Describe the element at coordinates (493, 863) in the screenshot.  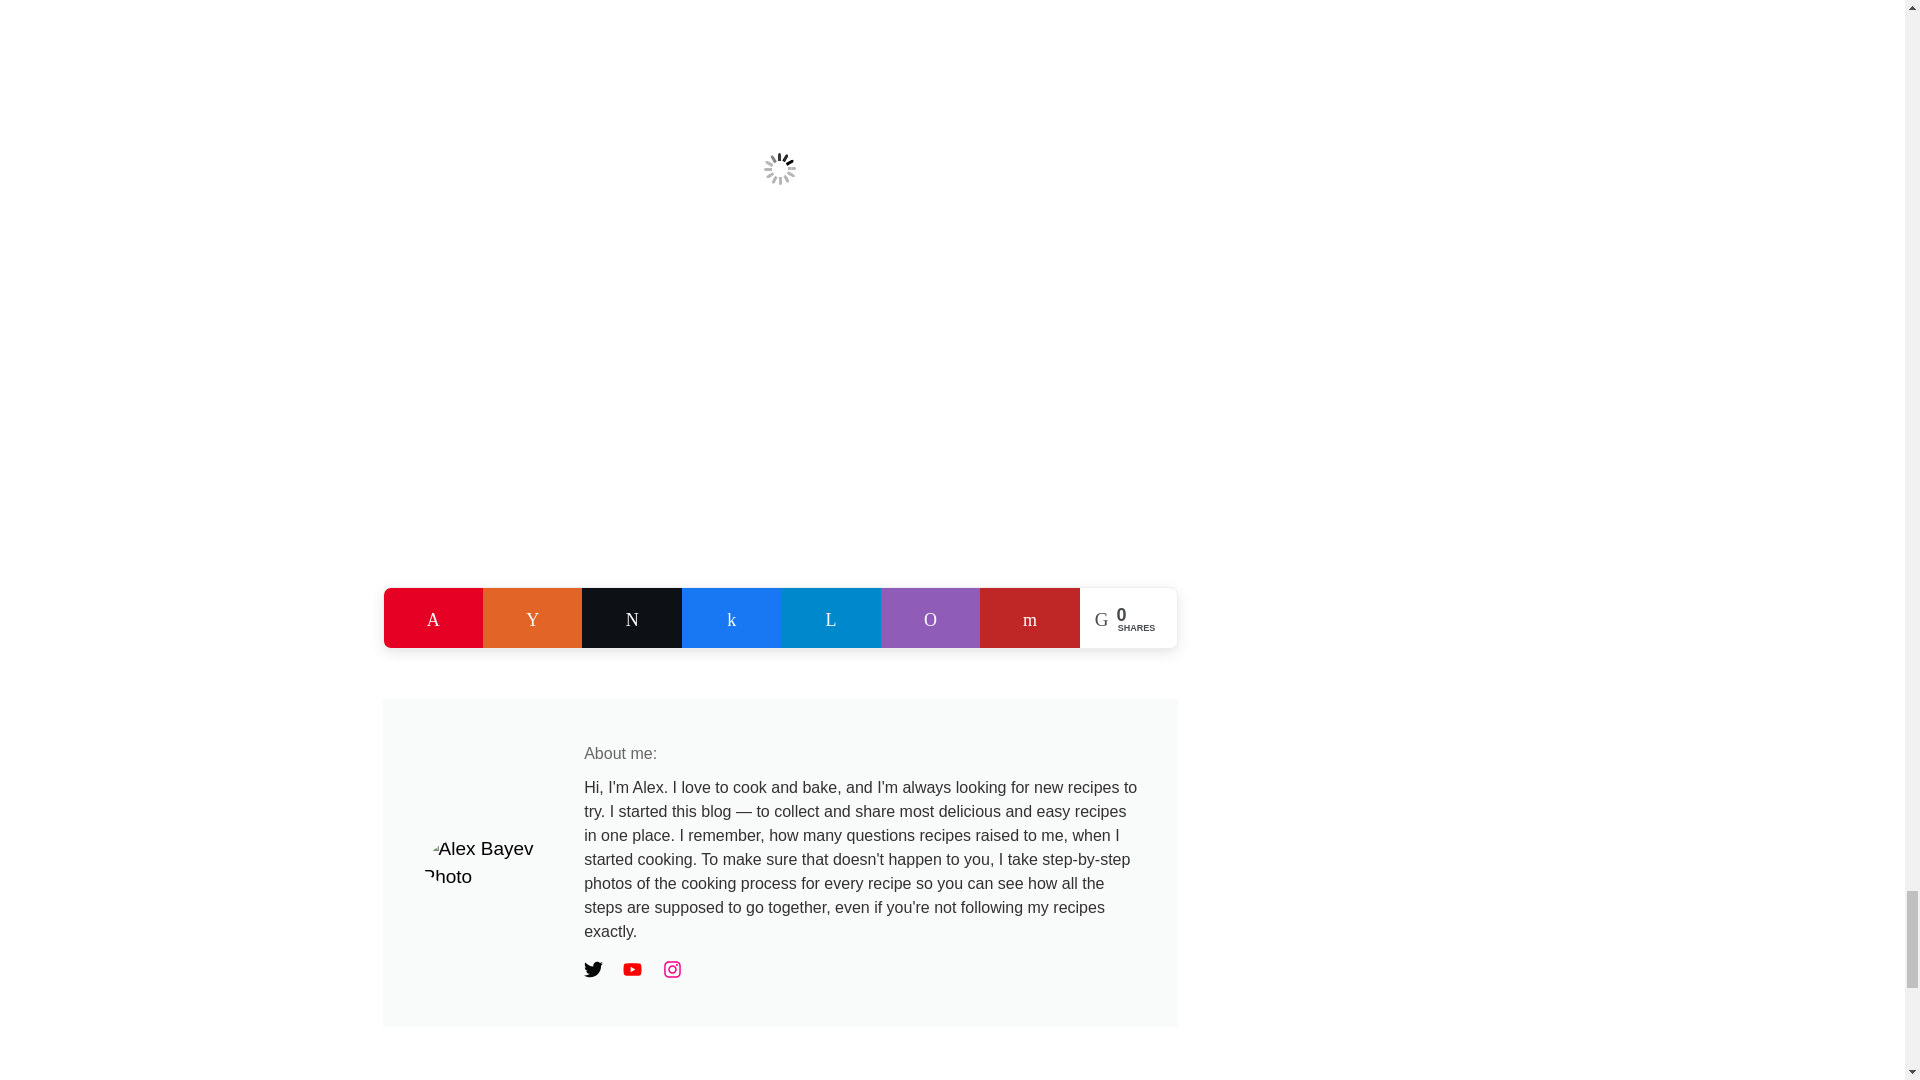
I see `Alex Bayev Photo` at that location.